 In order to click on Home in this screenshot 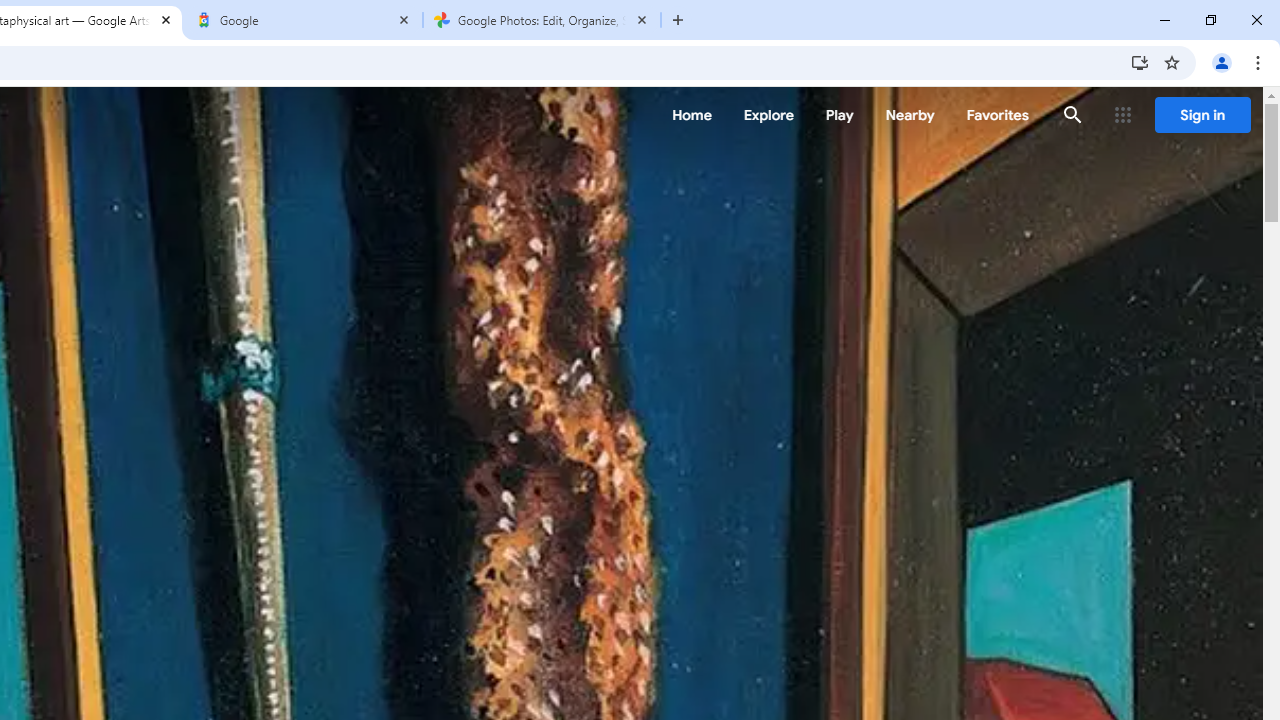, I will do `click(692, 115)`.